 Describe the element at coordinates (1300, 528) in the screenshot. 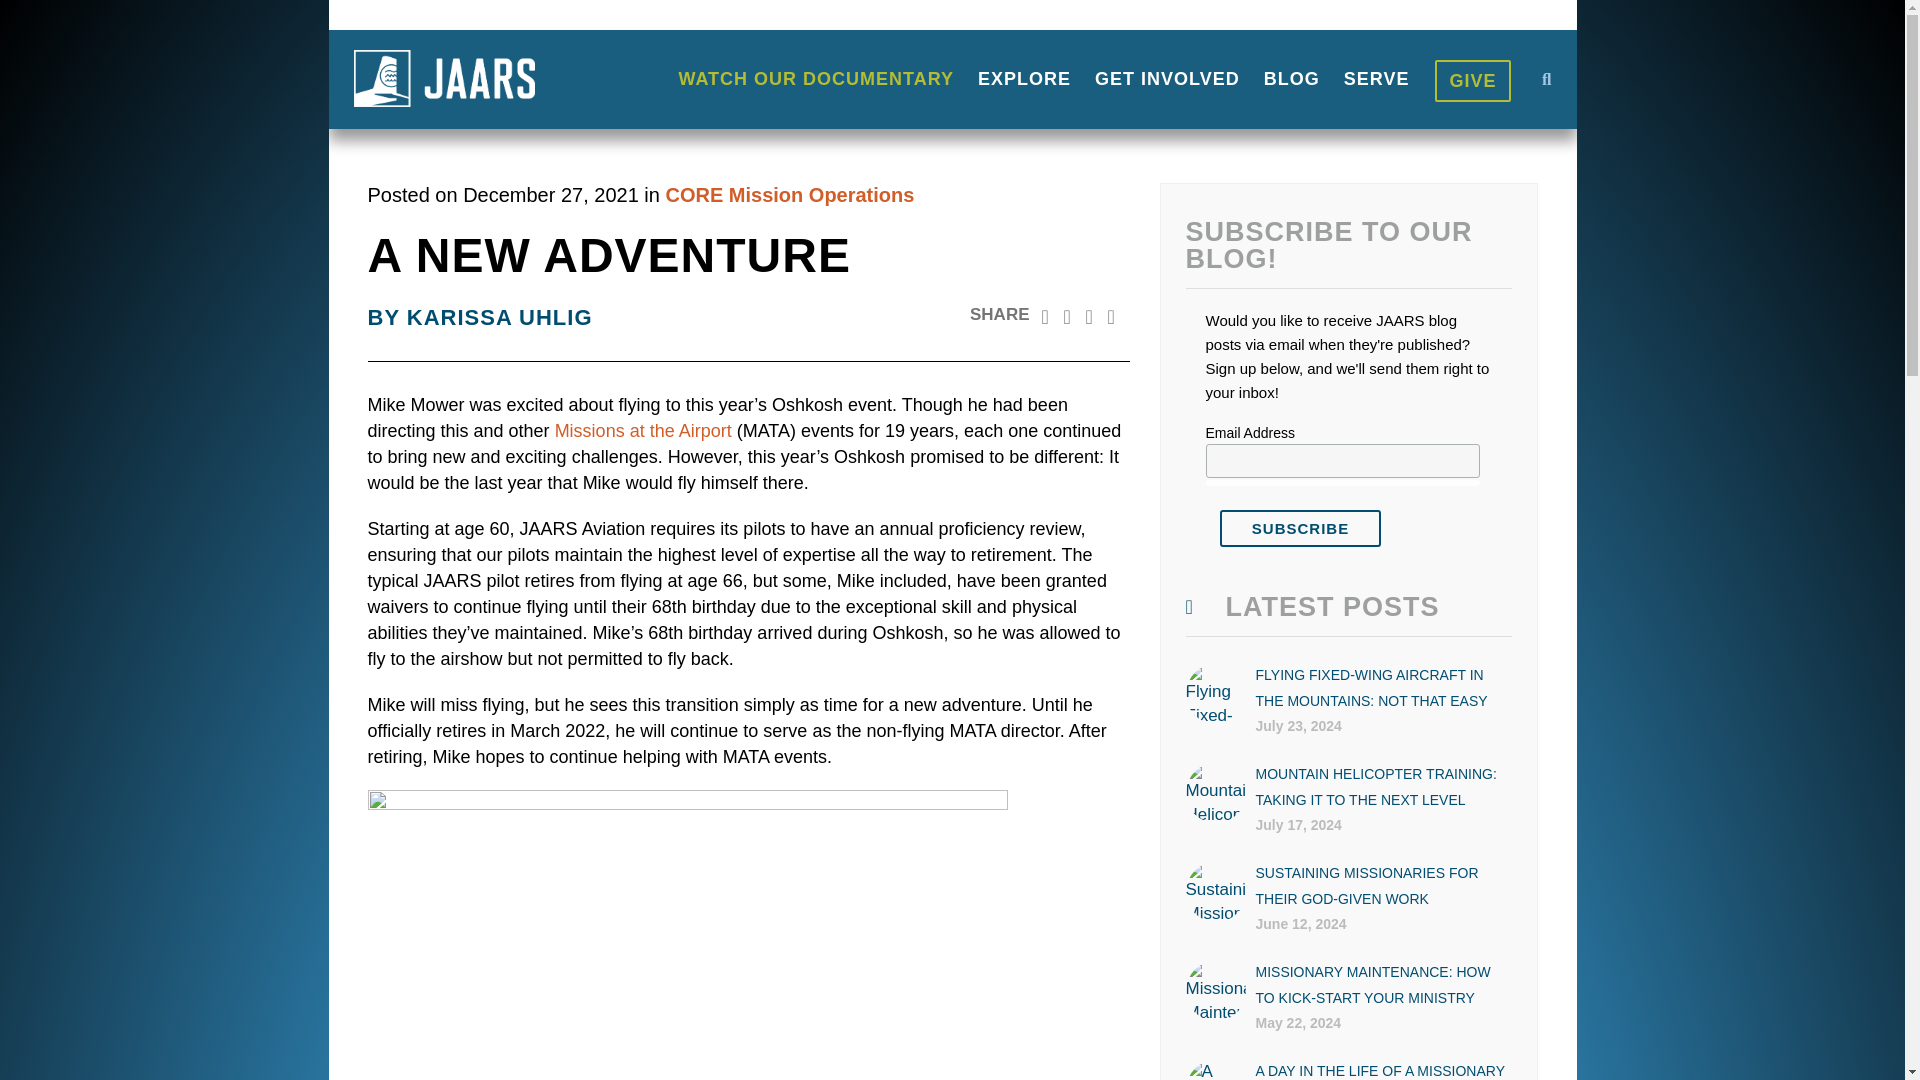

I see `Subscribe` at that location.